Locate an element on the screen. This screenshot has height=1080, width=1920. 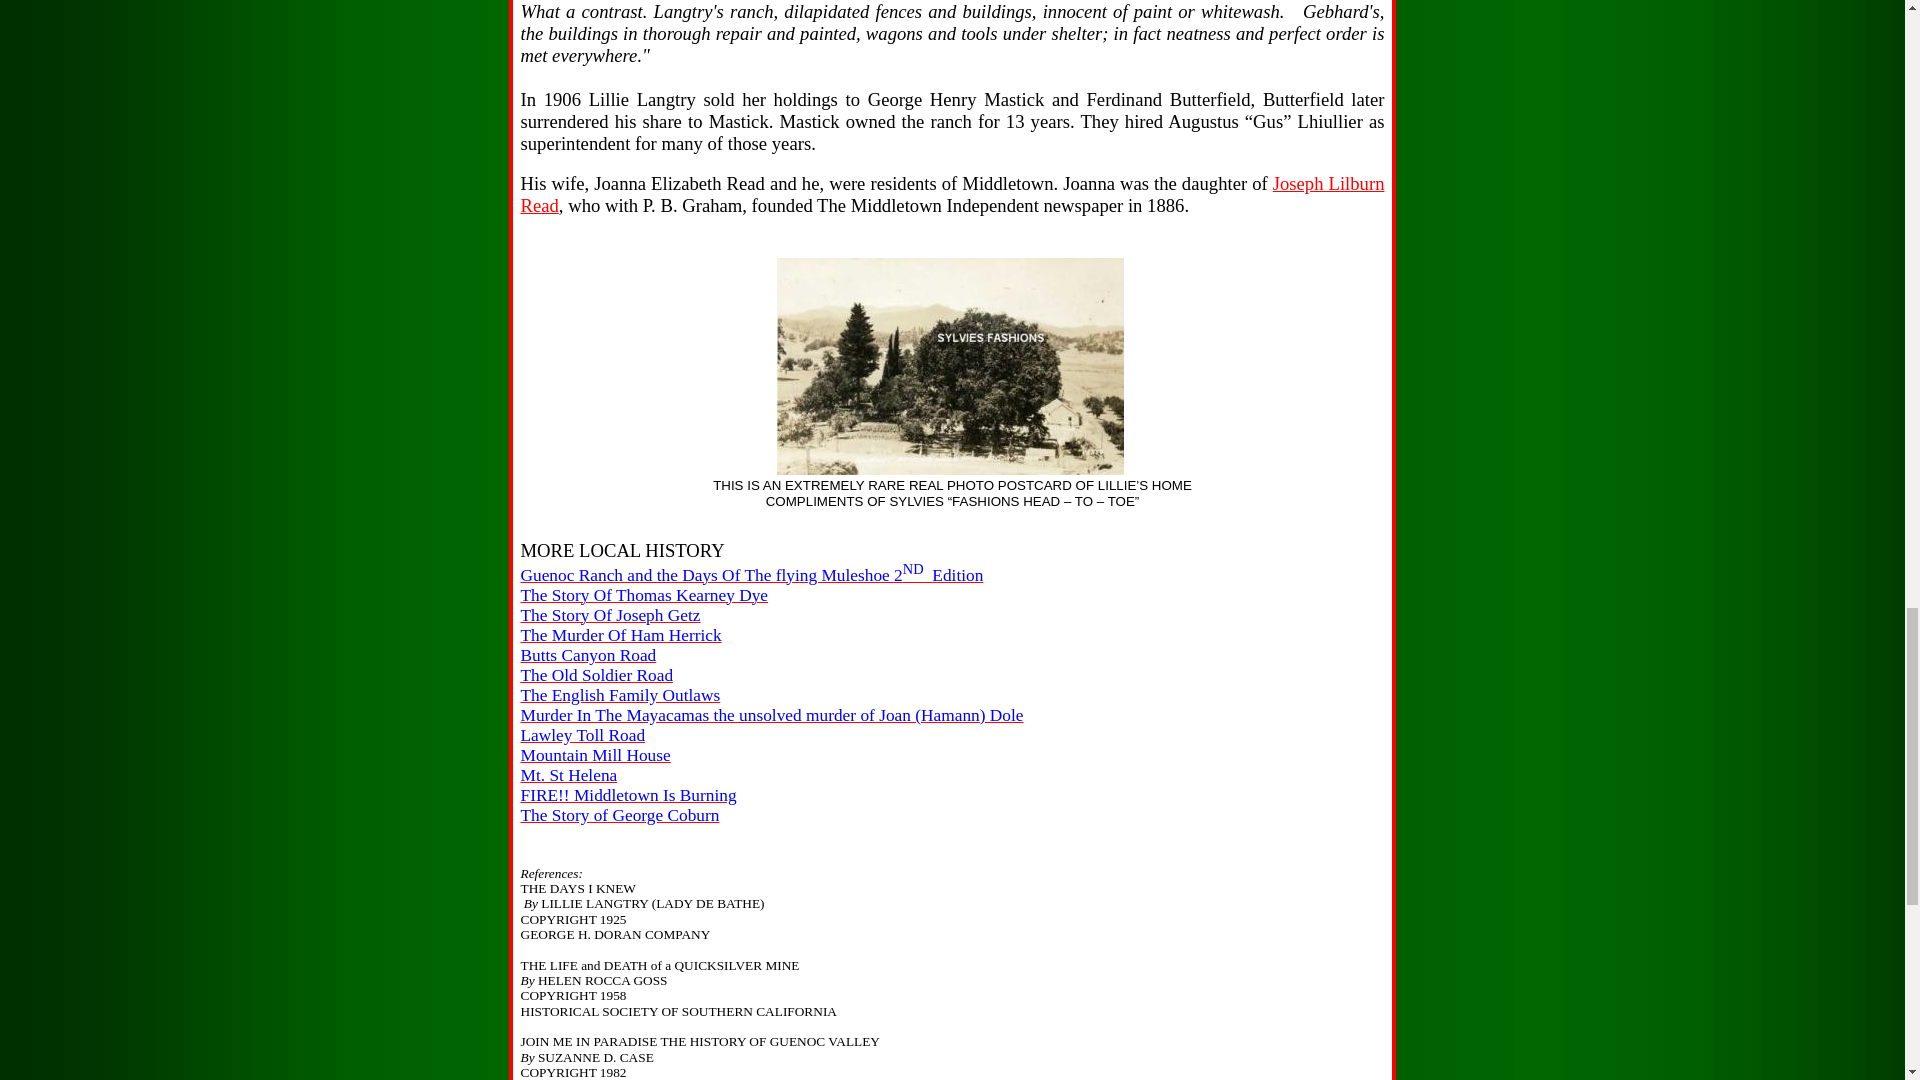
Mt. St Helena is located at coordinates (568, 775).